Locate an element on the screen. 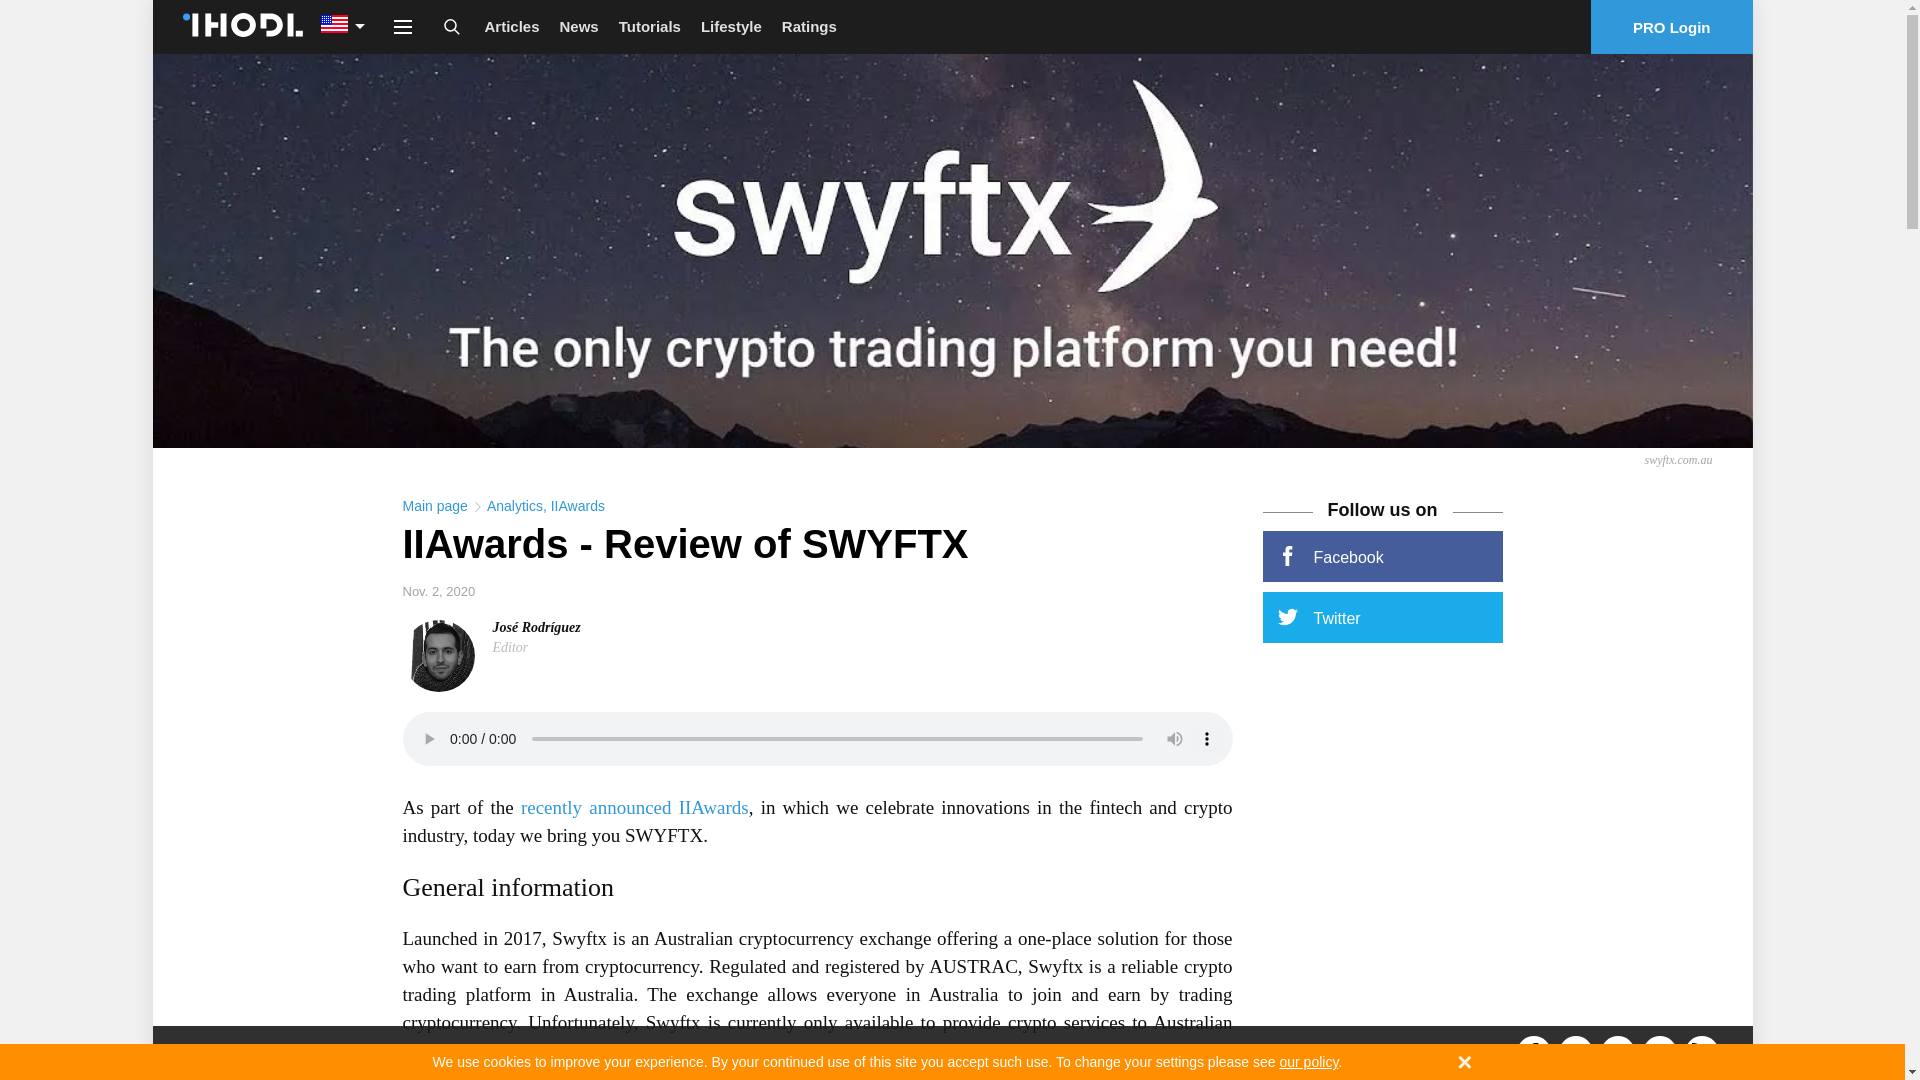  Ratings is located at coordinates (808, 27).